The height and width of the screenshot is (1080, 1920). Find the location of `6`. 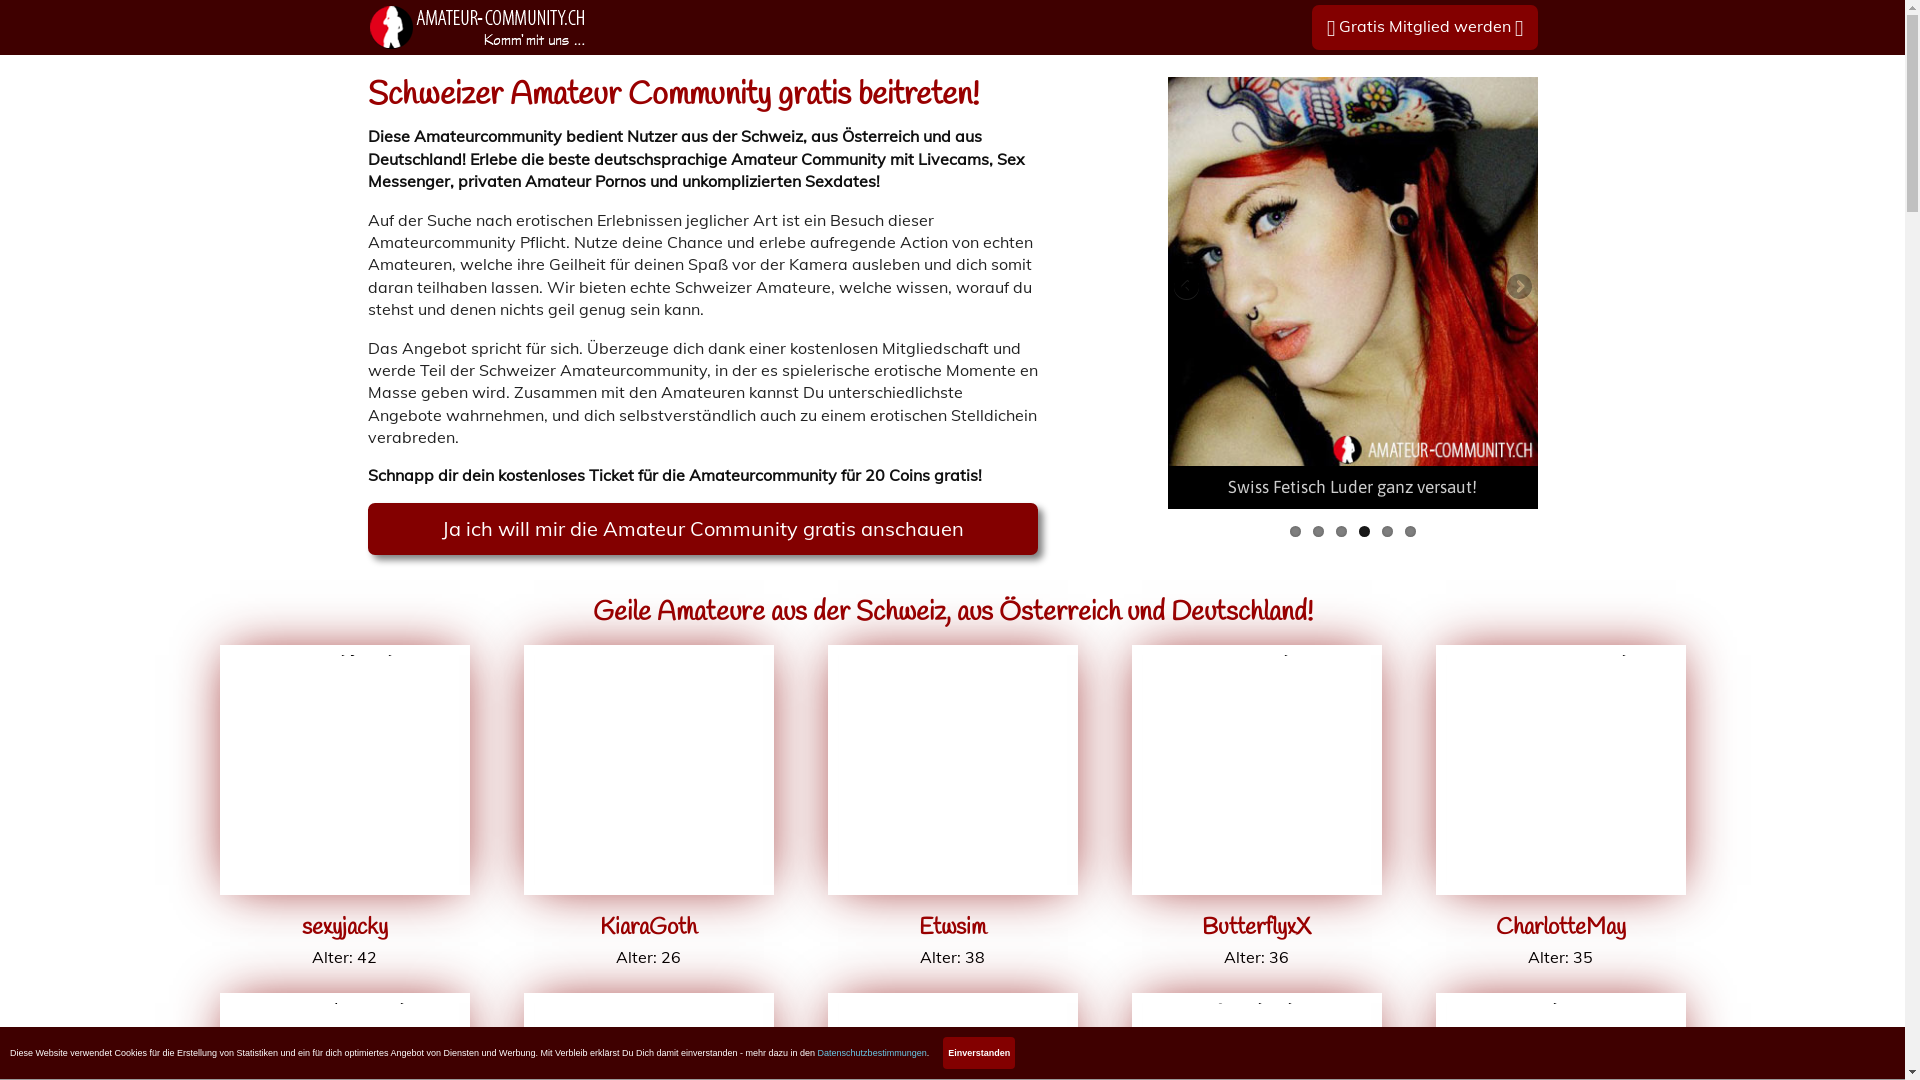

6 is located at coordinates (1410, 532).